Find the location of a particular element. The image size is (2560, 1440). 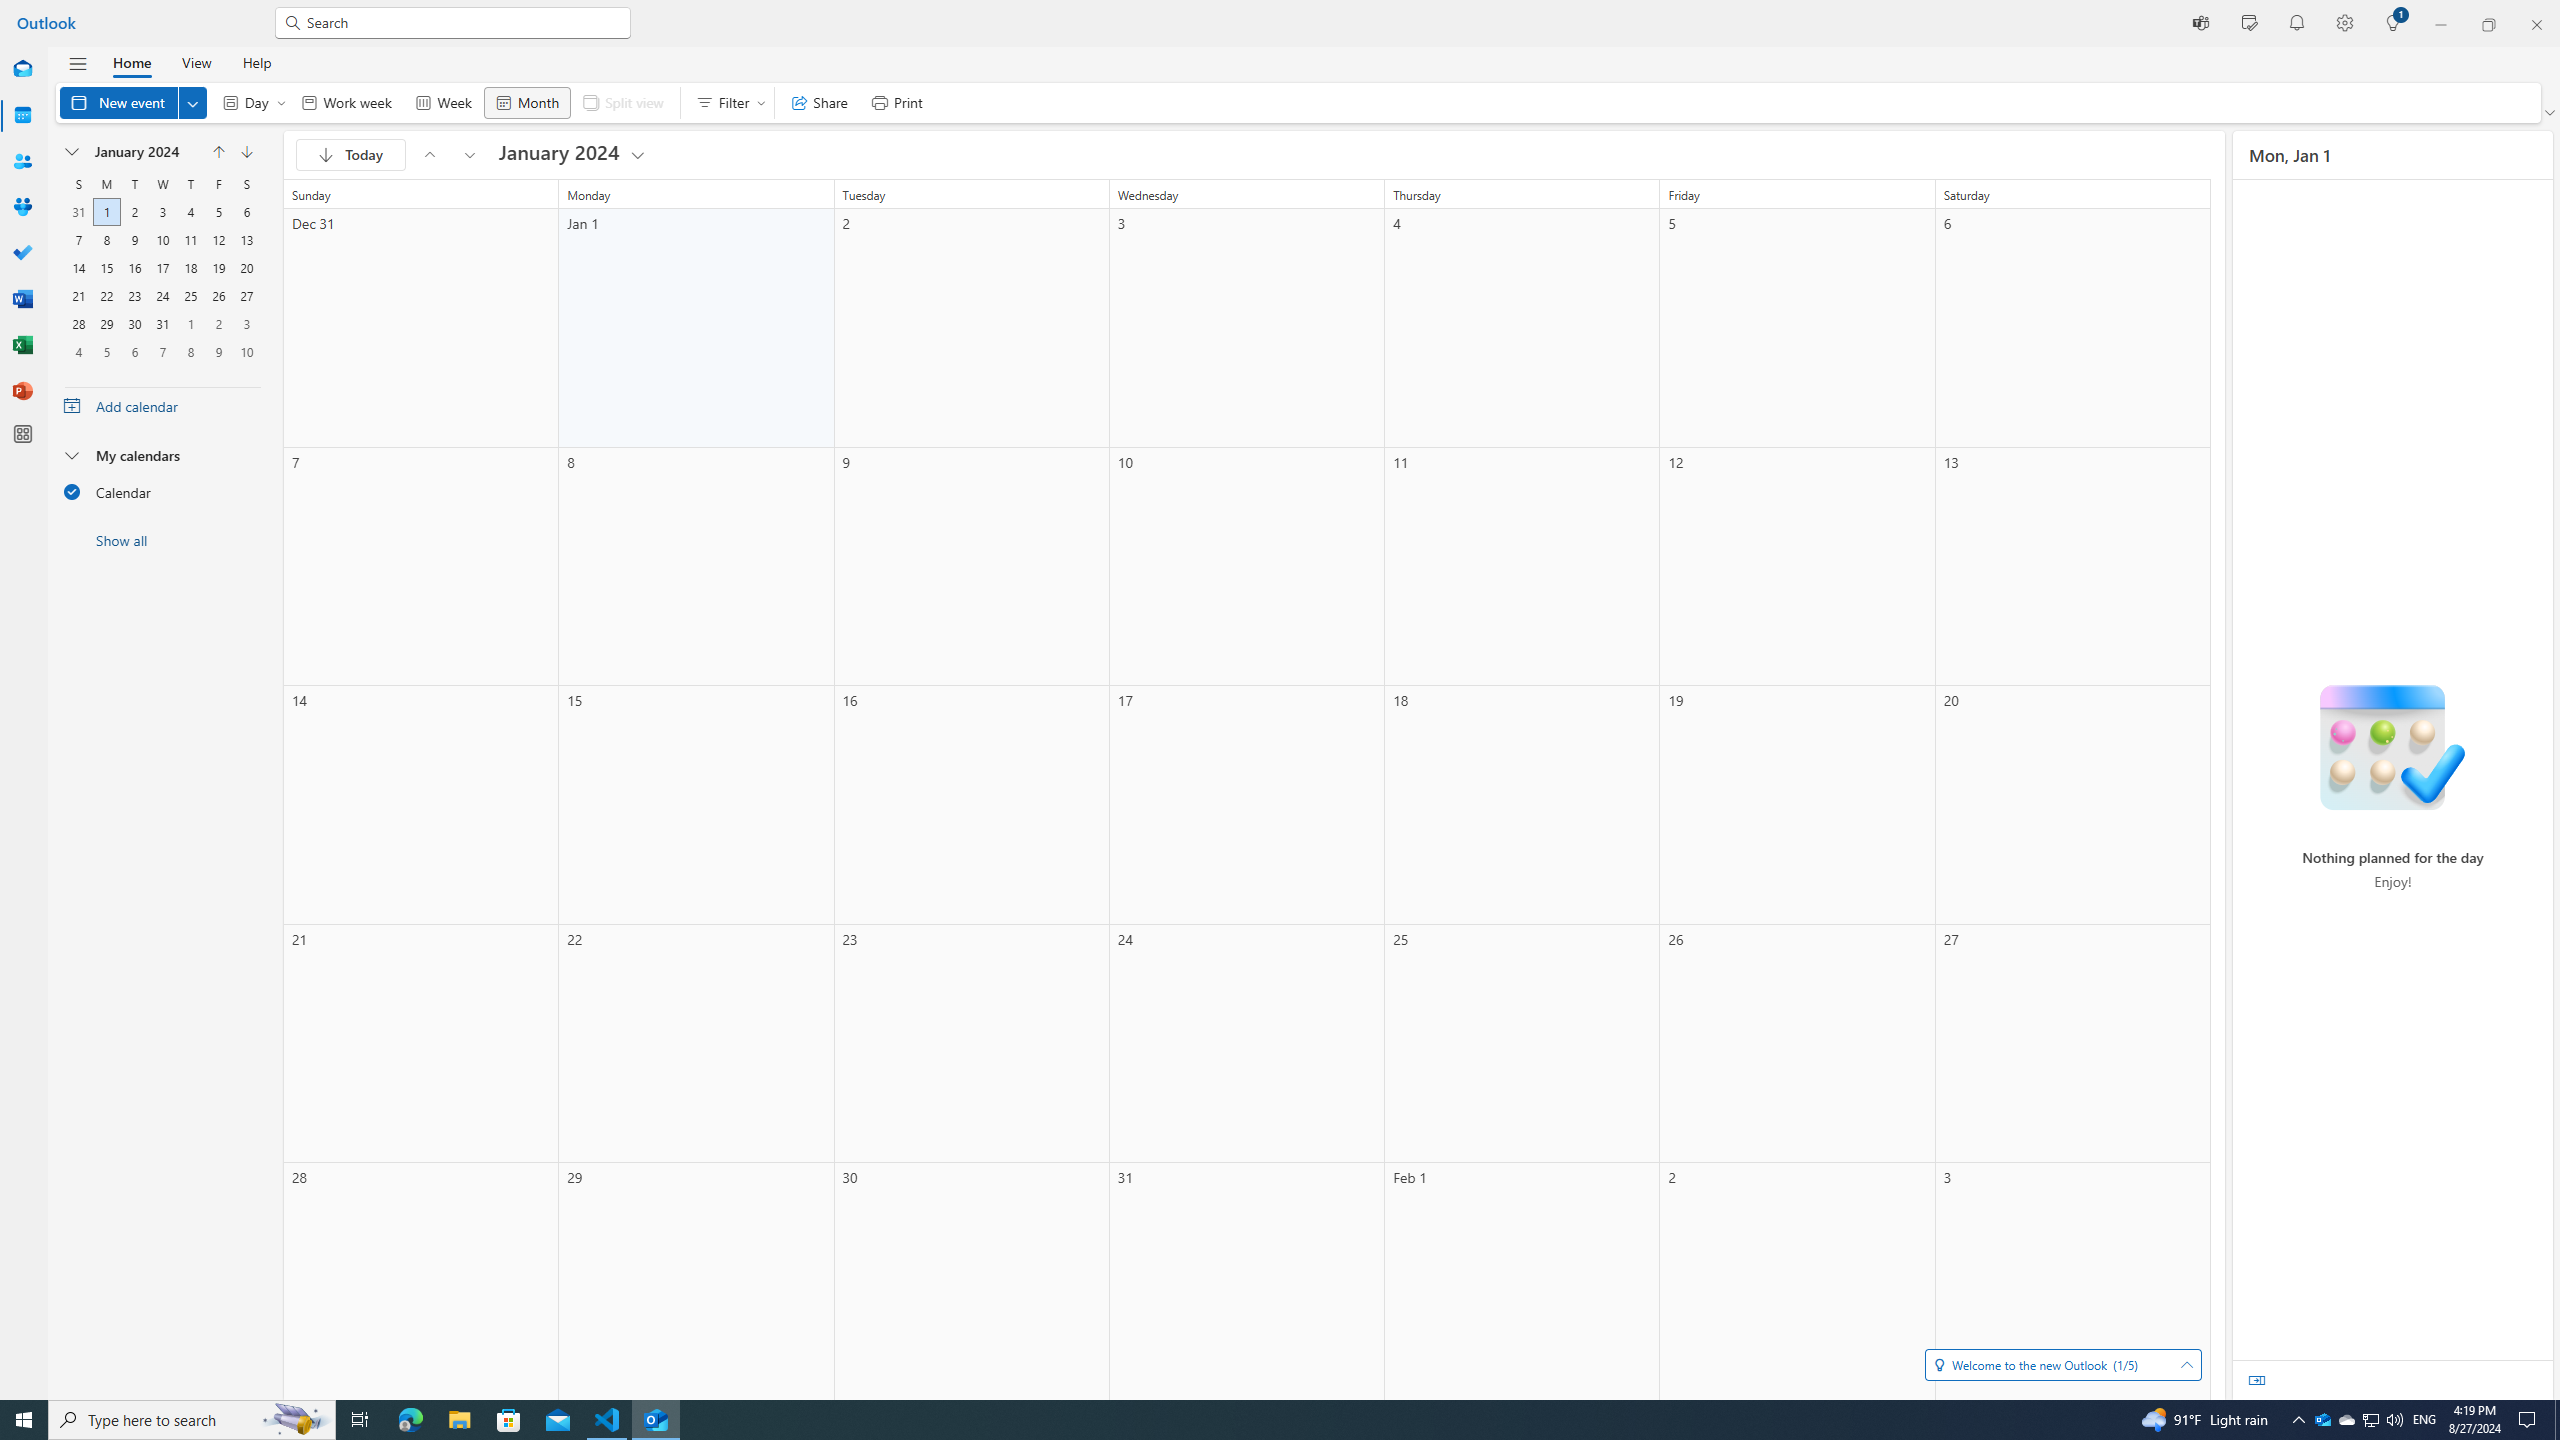

28, January, 2024 is located at coordinates (78, 324).